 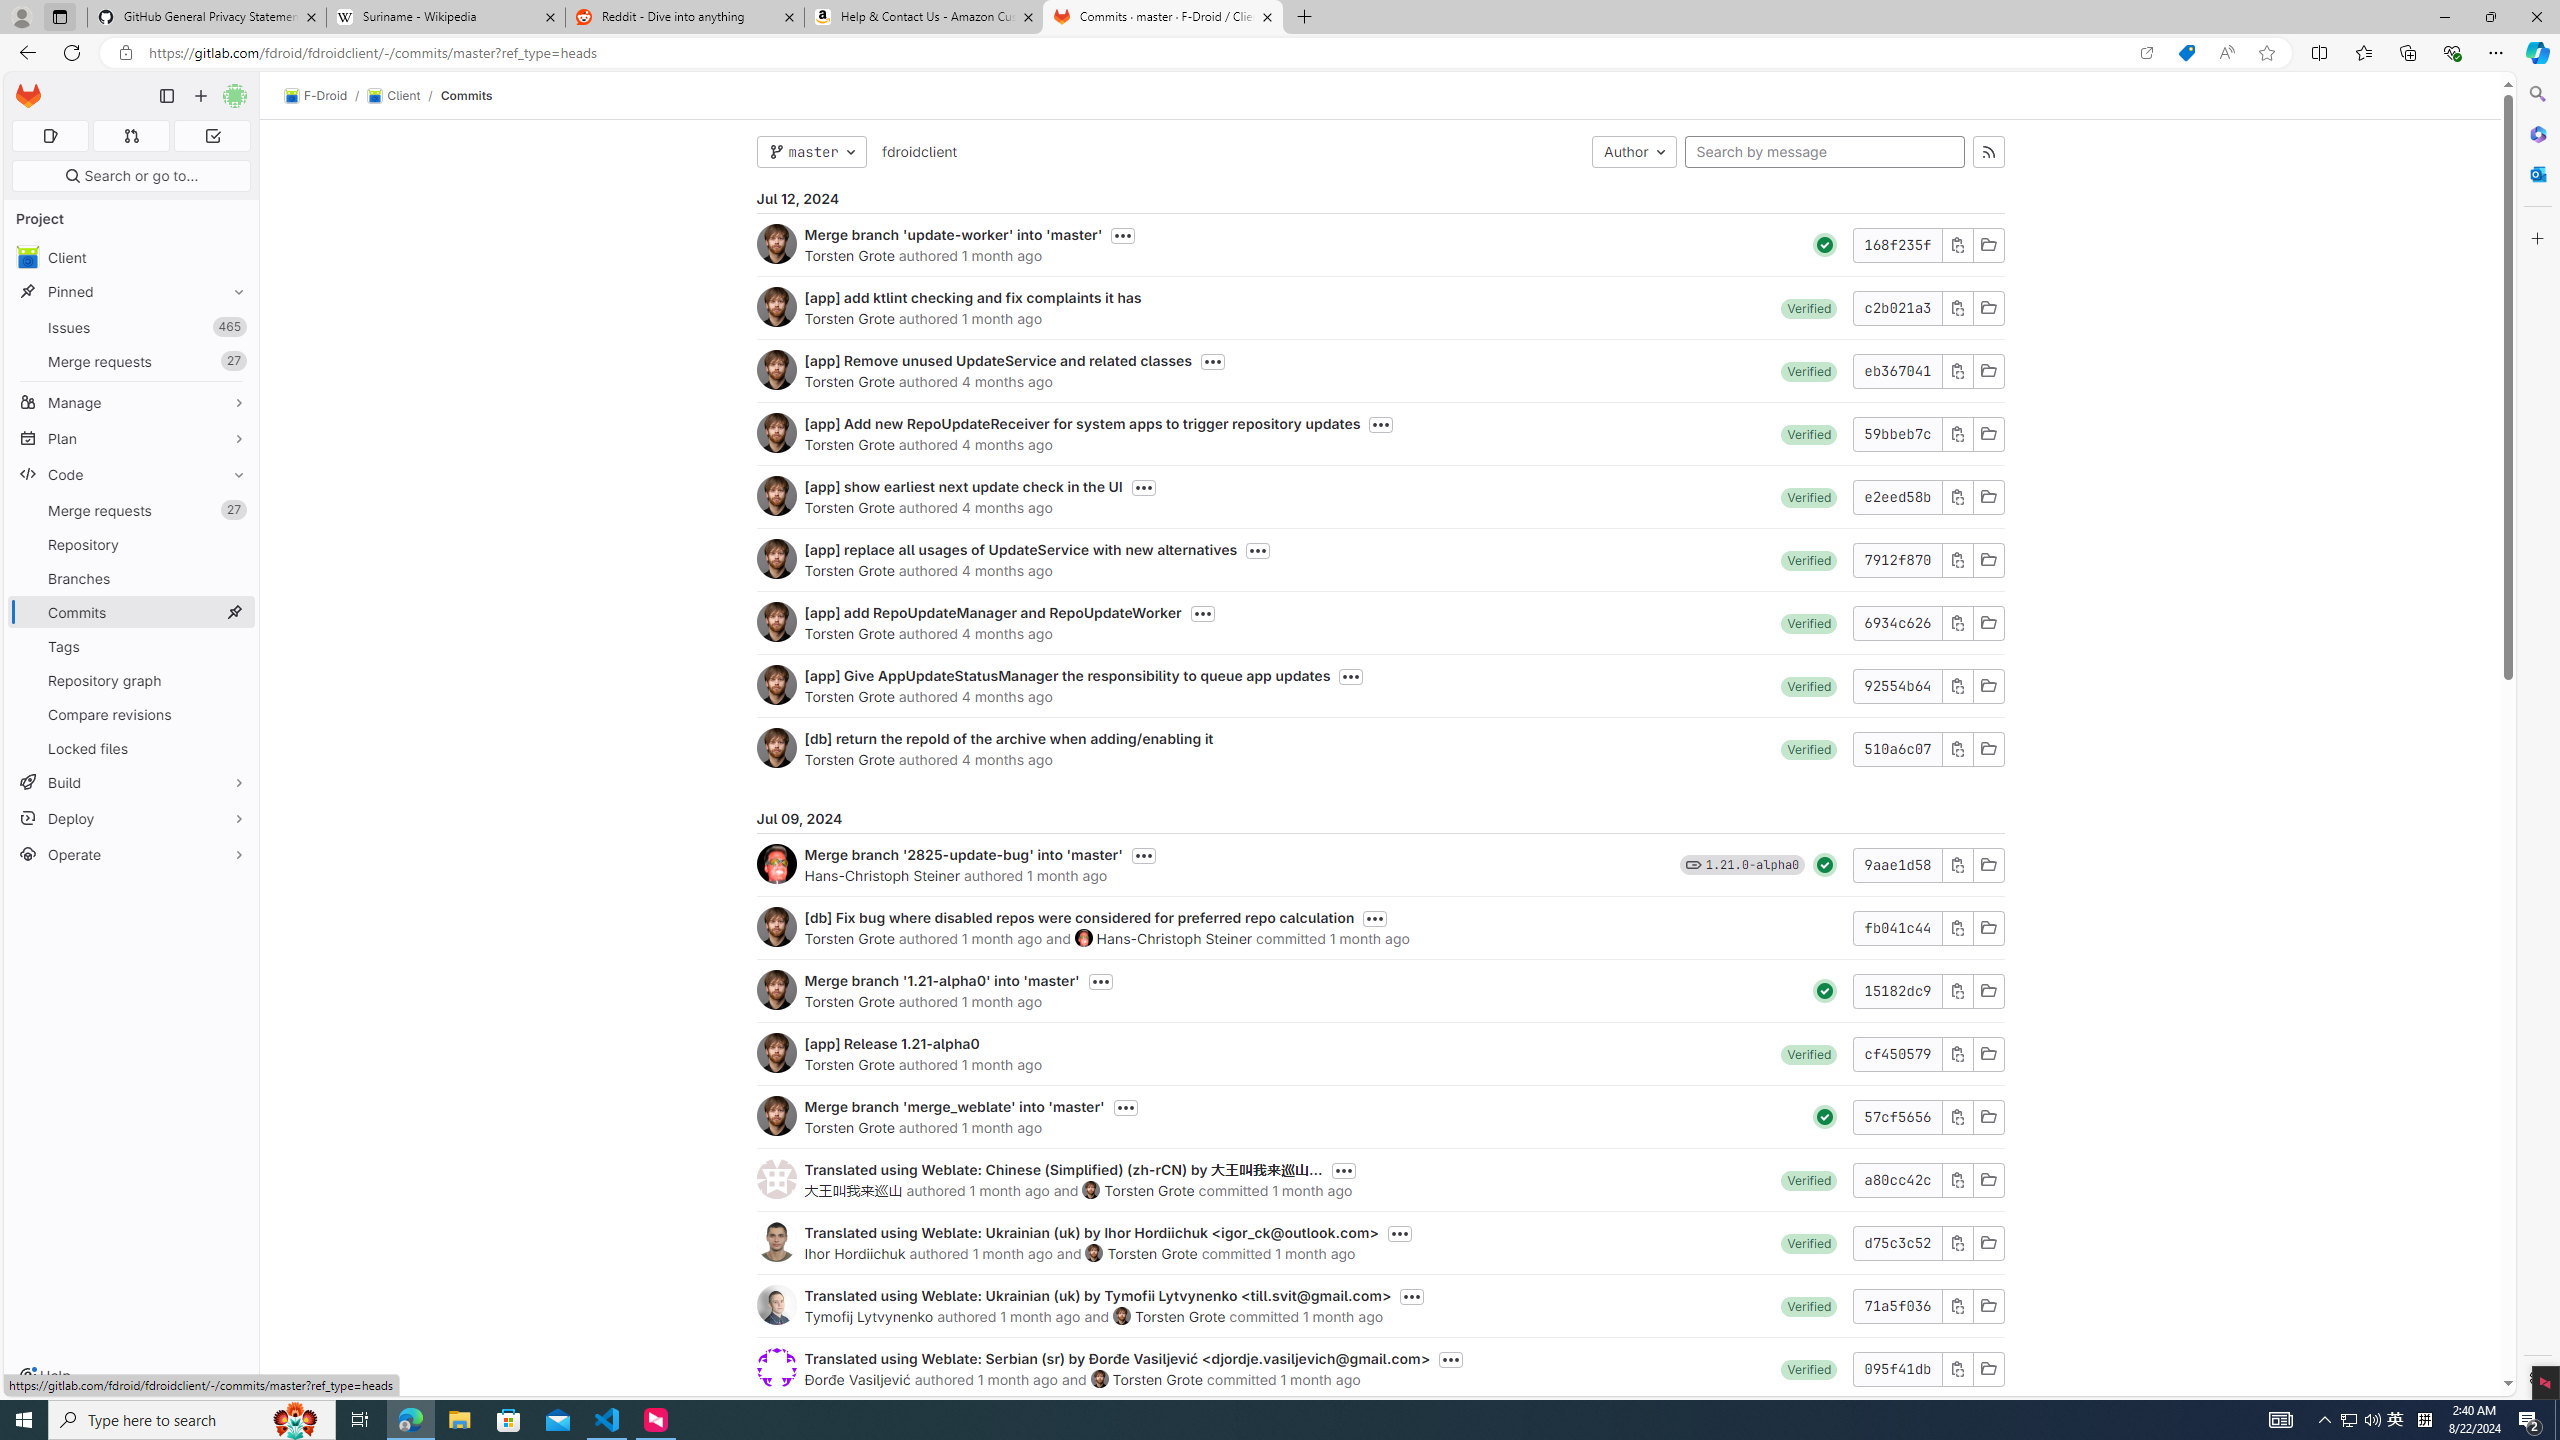 What do you see at coordinates (132, 402) in the screenshot?
I see `Manage` at bounding box center [132, 402].